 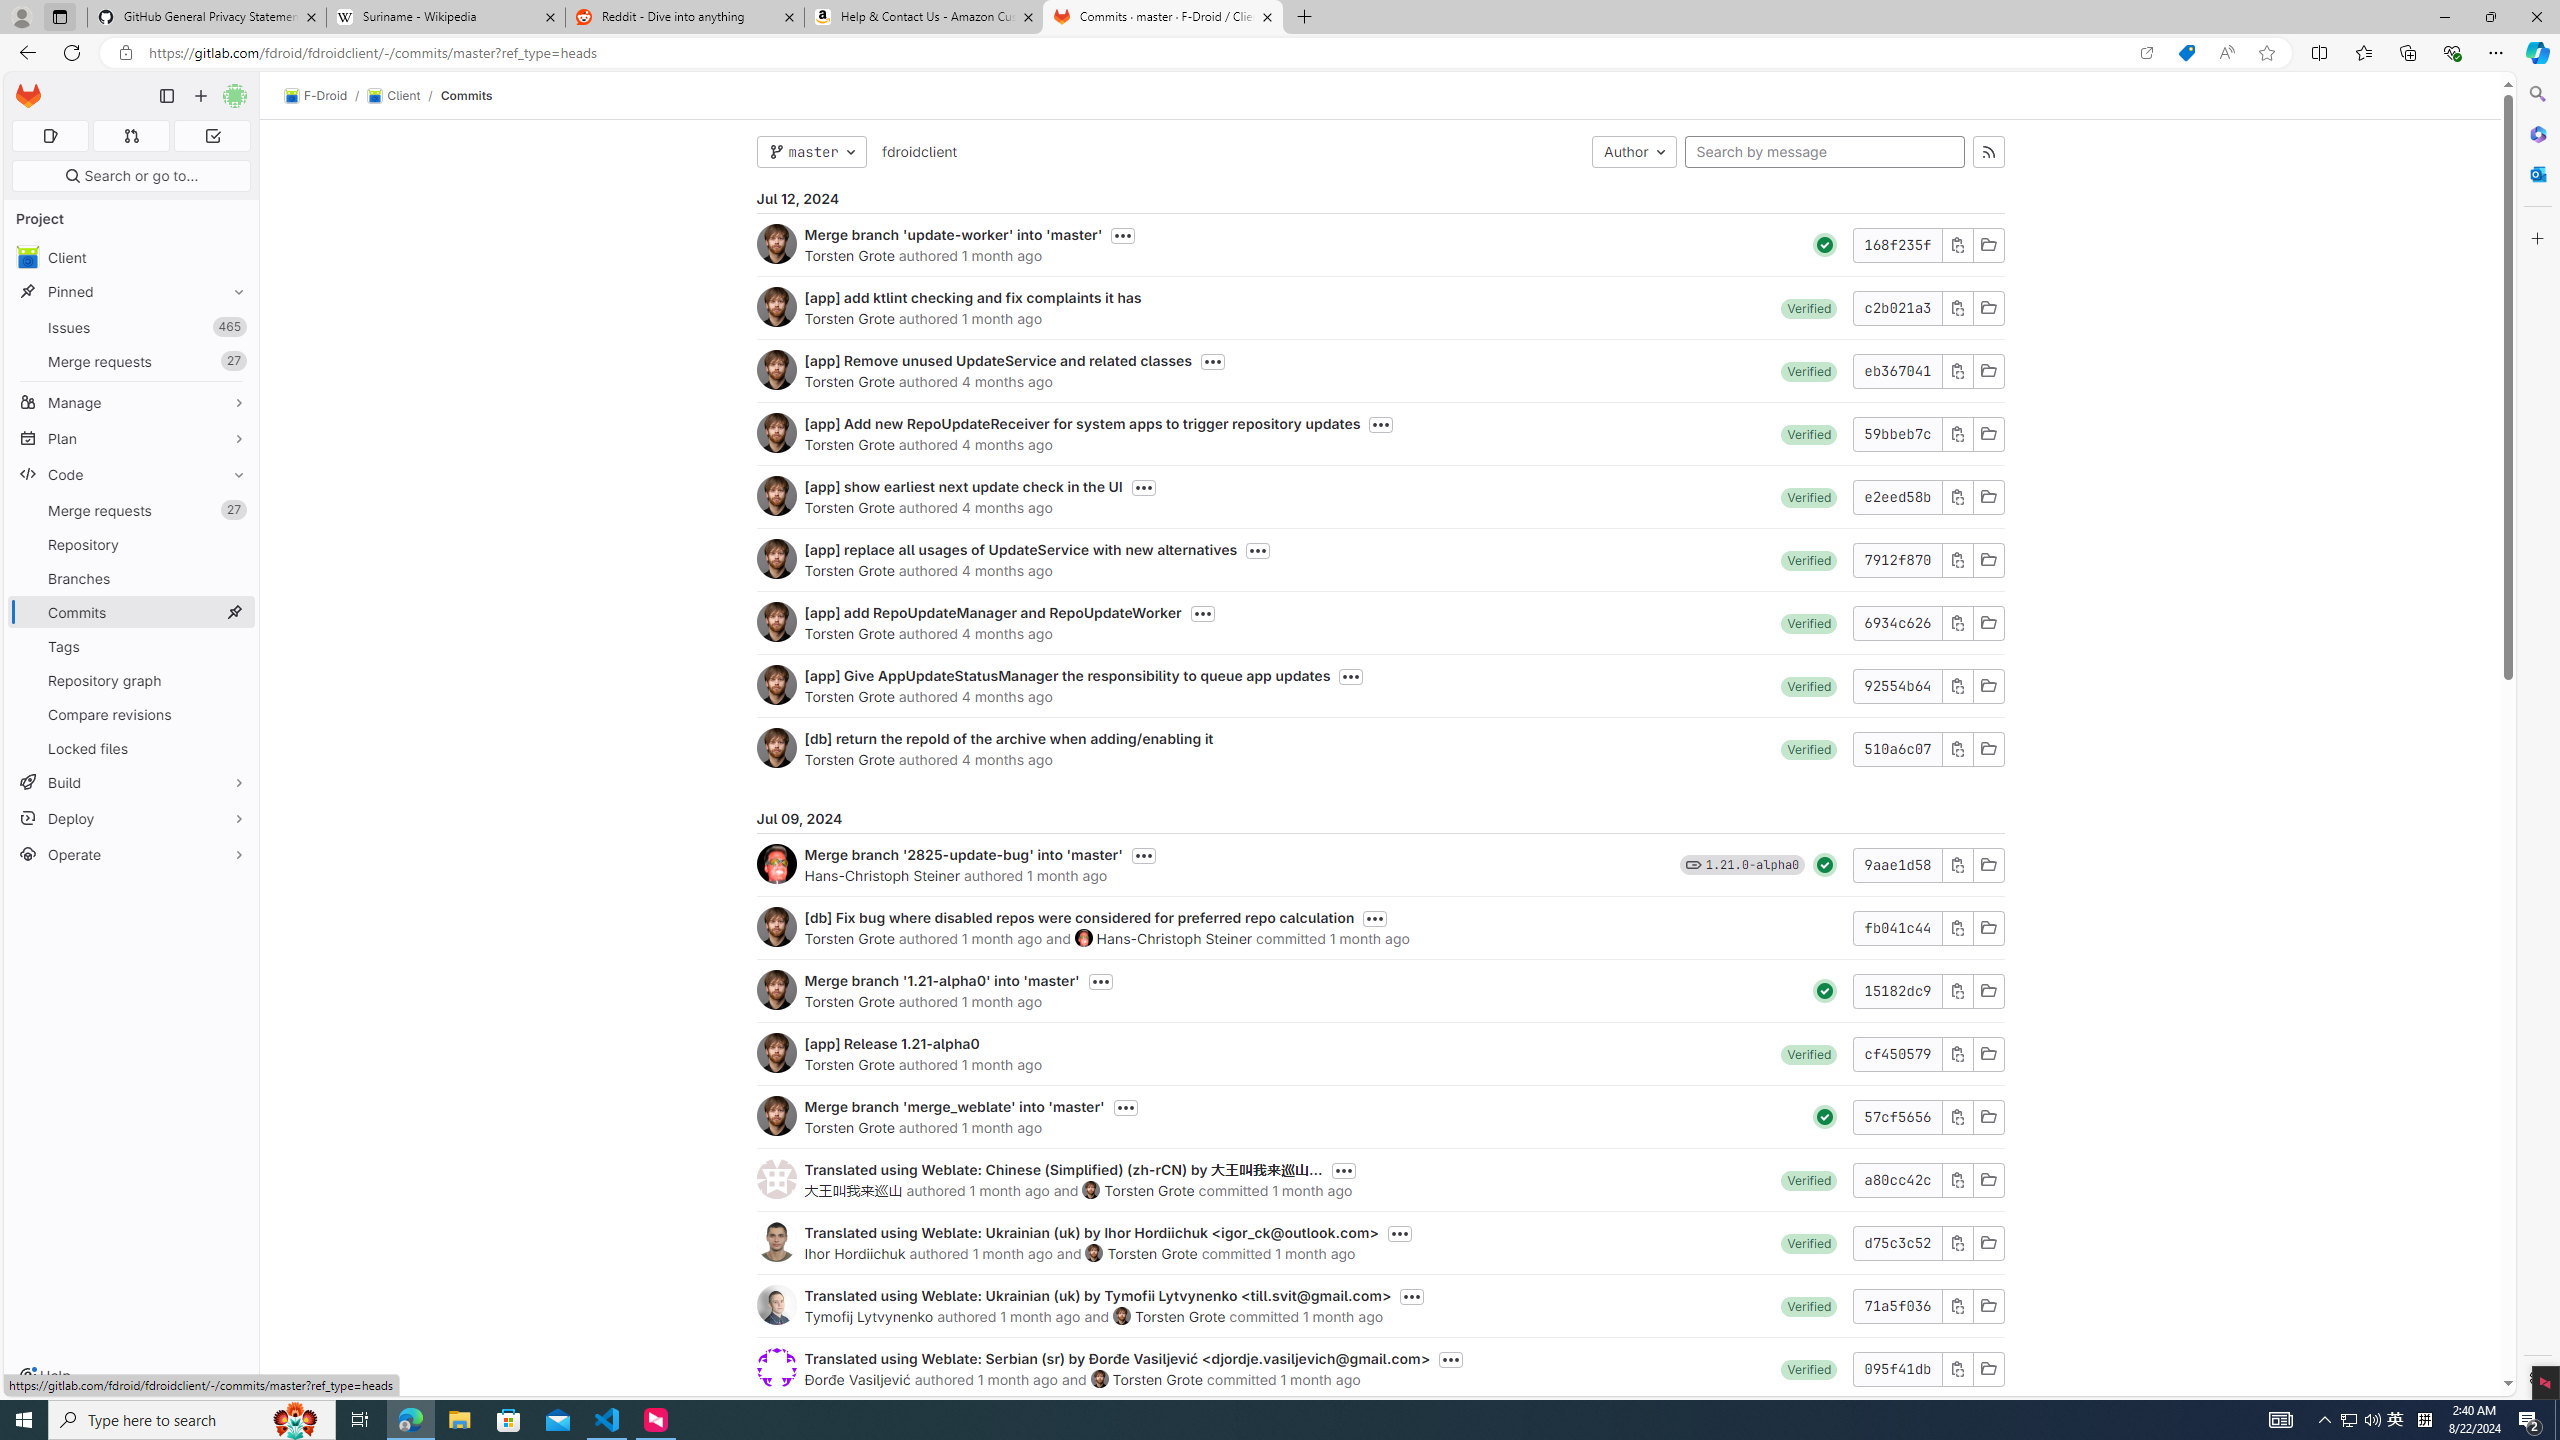 What do you see at coordinates (132, 402) in the screenshot?
I see `Manage` at bounding box center [132, 402].